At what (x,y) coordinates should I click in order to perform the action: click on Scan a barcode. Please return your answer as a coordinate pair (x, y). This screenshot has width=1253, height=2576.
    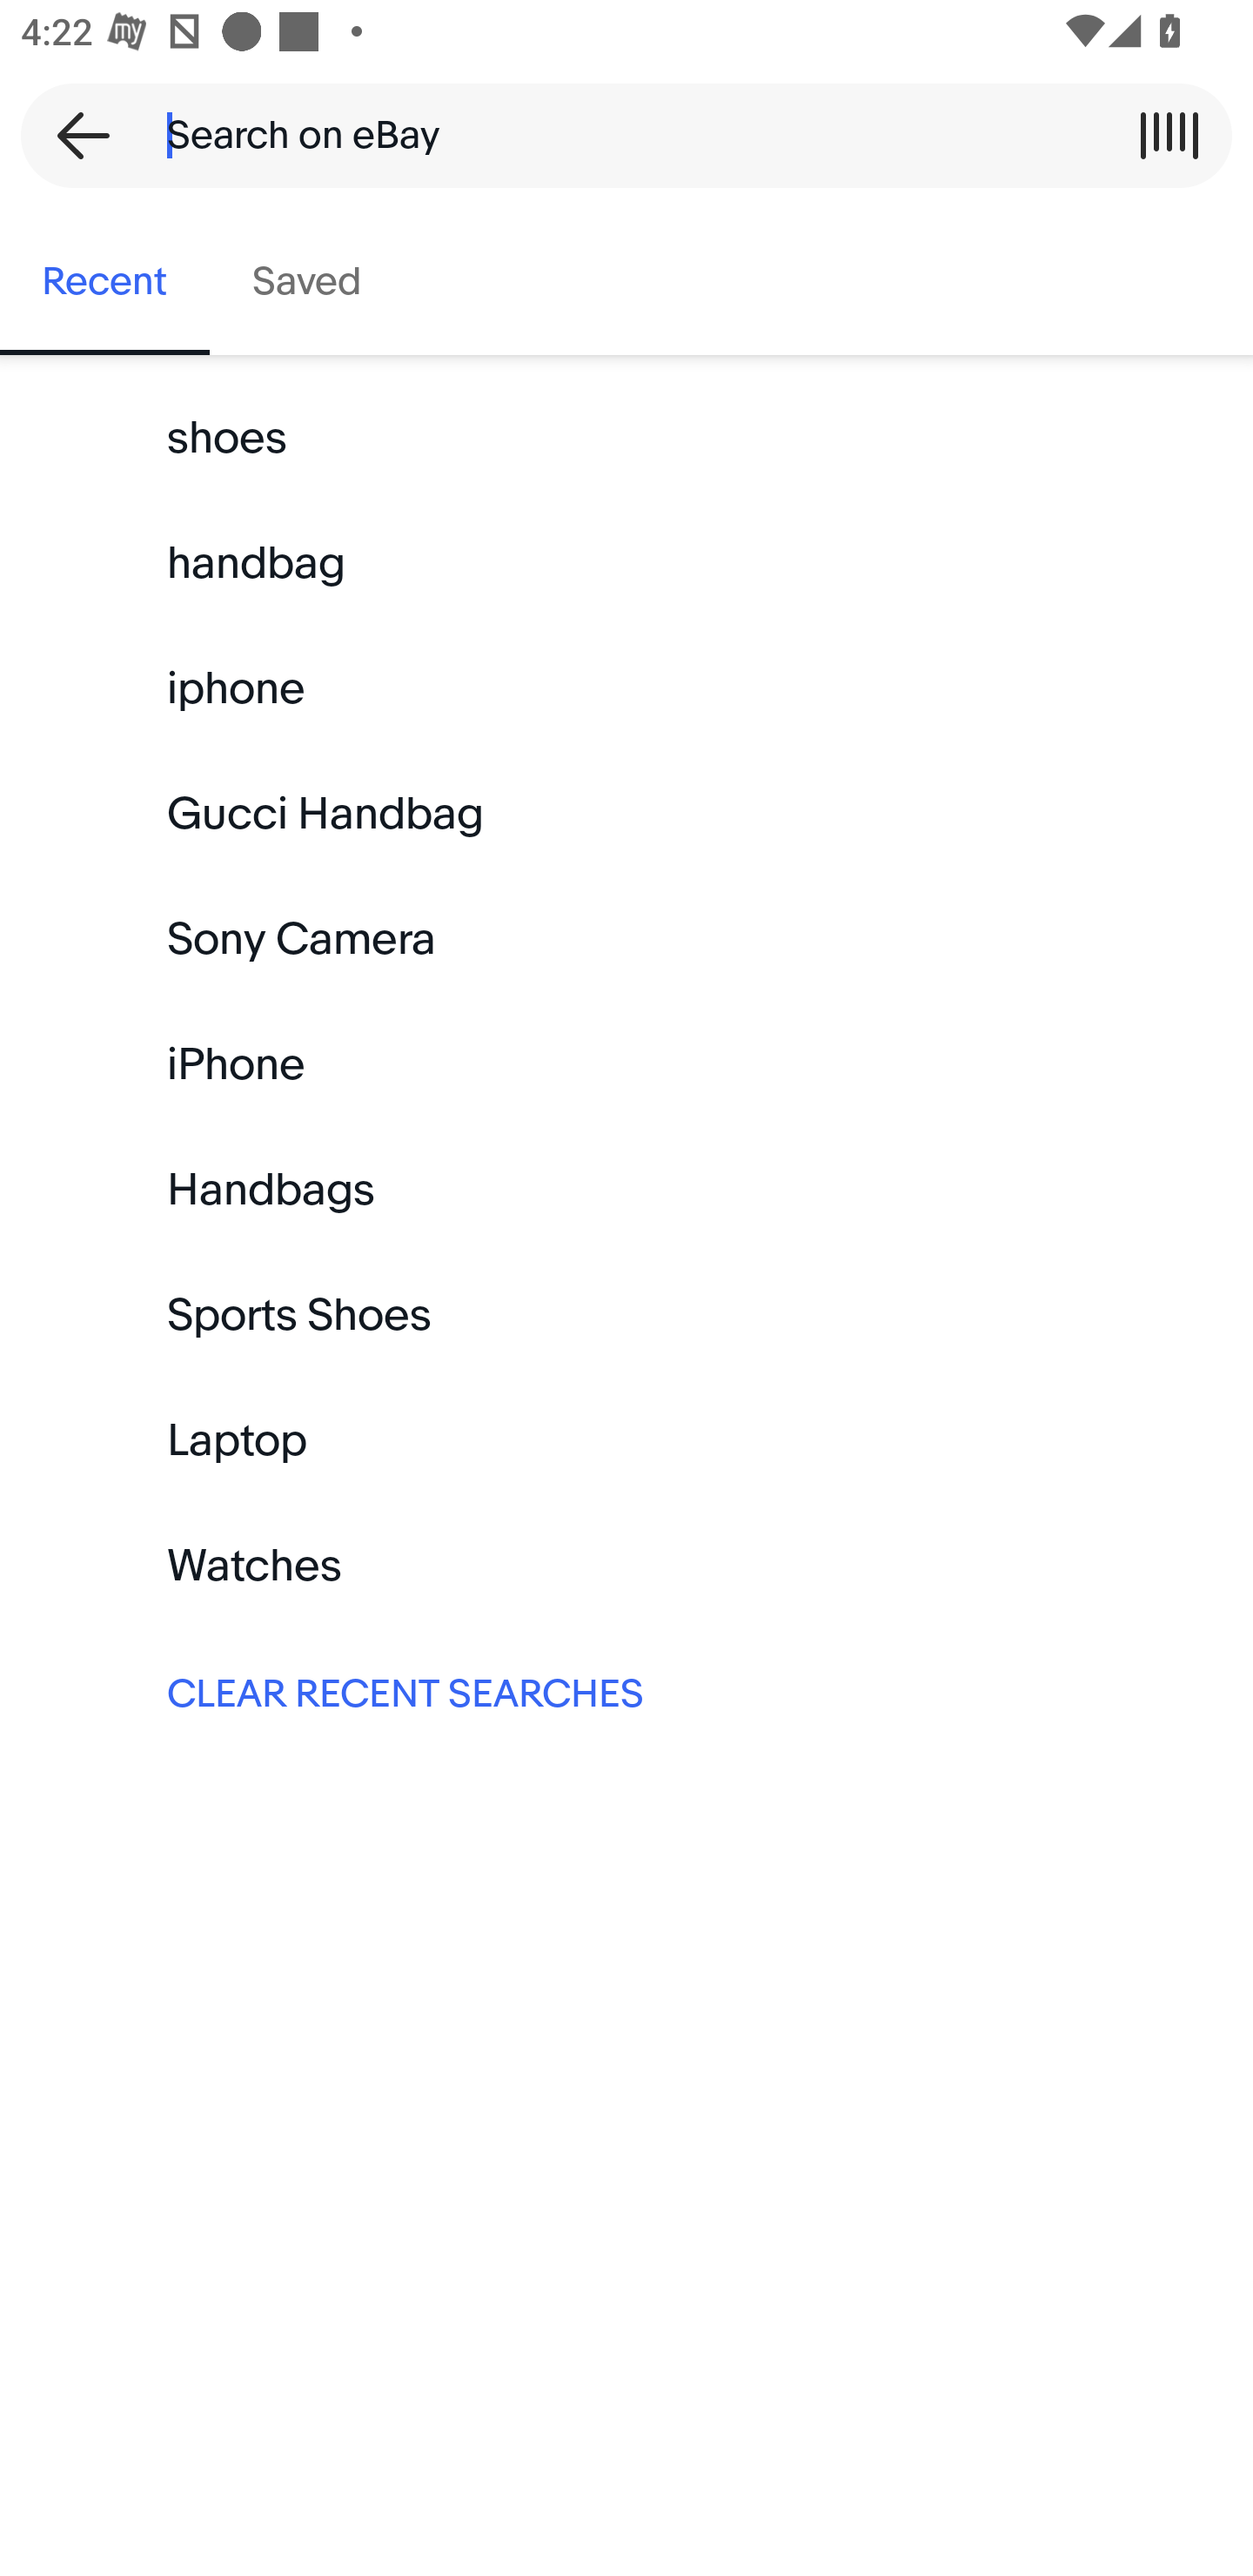
    Looking at the image, I should click on (1169, 135).